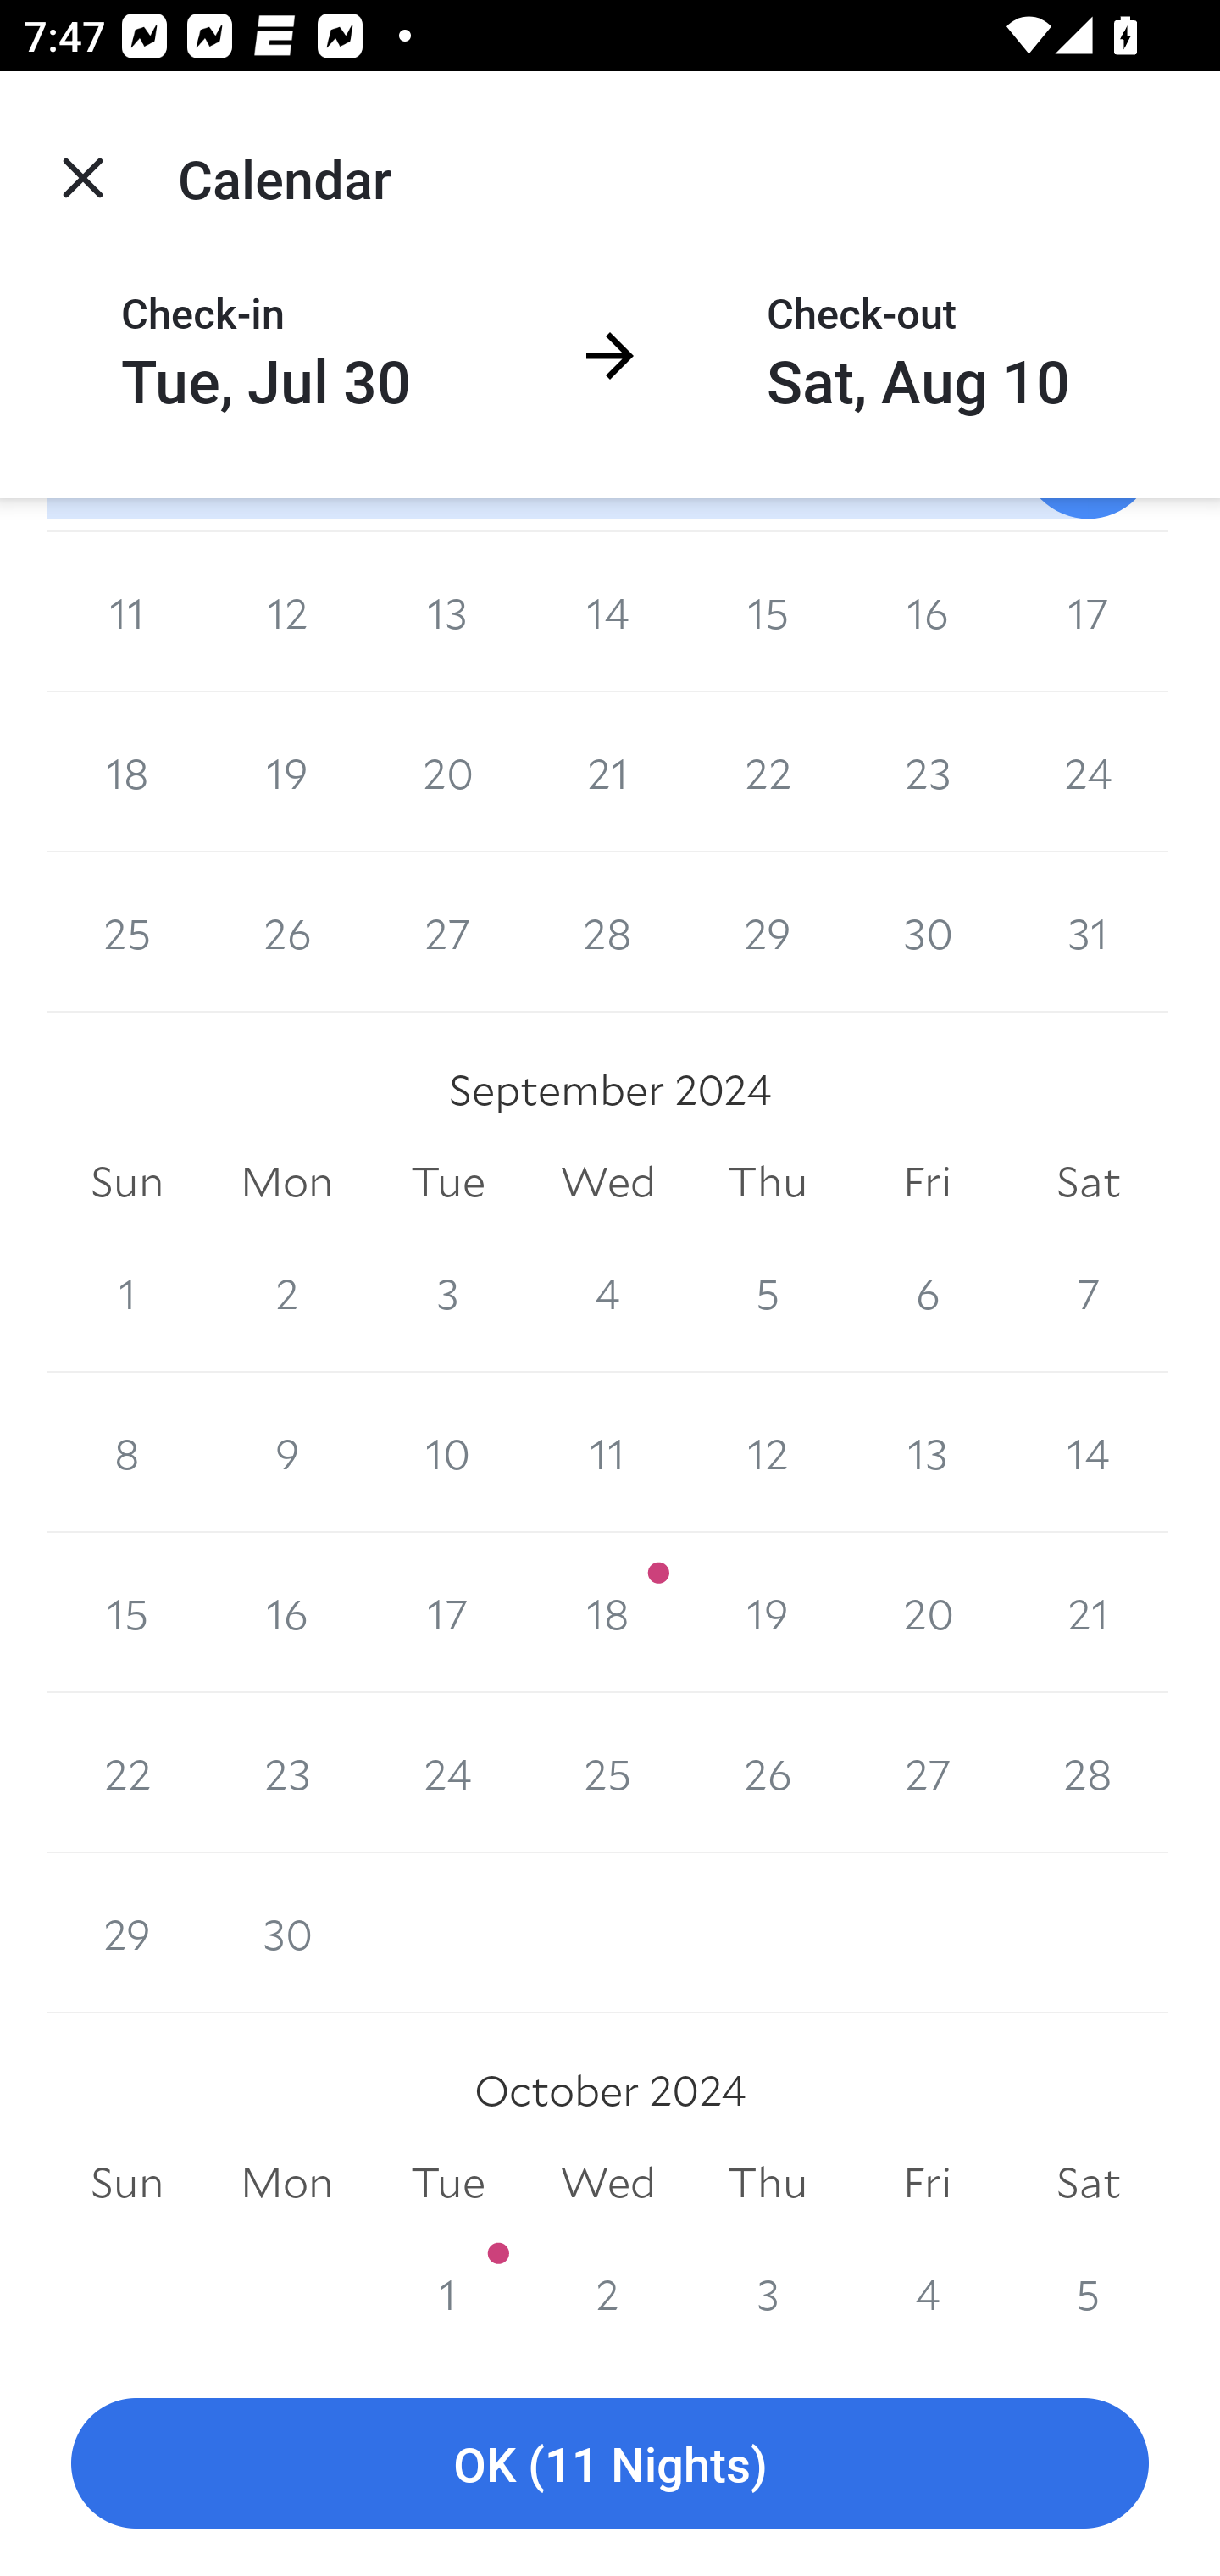  Describe the element at coordinates (286, 1181) in the screenshot. I see `Mon` at that location.